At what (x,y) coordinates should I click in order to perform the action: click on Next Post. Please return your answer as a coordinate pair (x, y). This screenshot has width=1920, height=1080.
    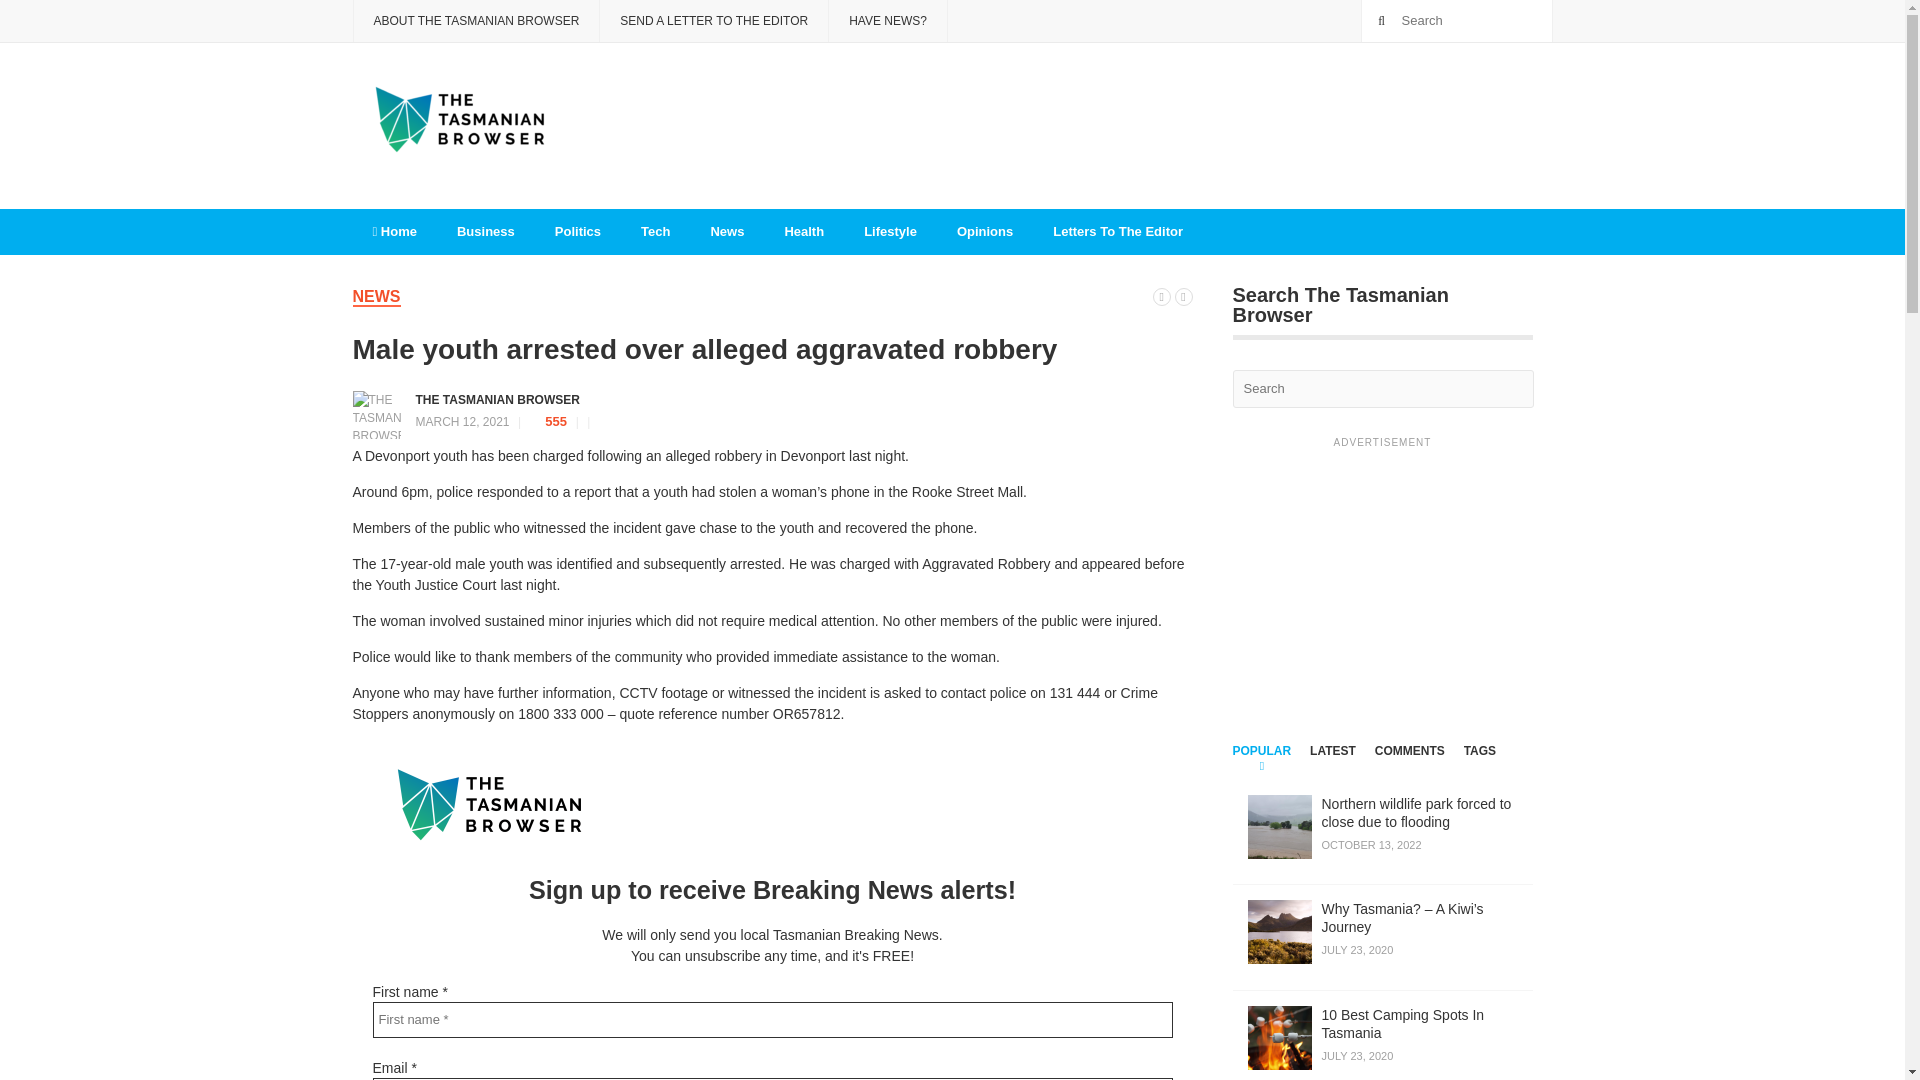
    Looking at the image, I should click on (1182, 296).